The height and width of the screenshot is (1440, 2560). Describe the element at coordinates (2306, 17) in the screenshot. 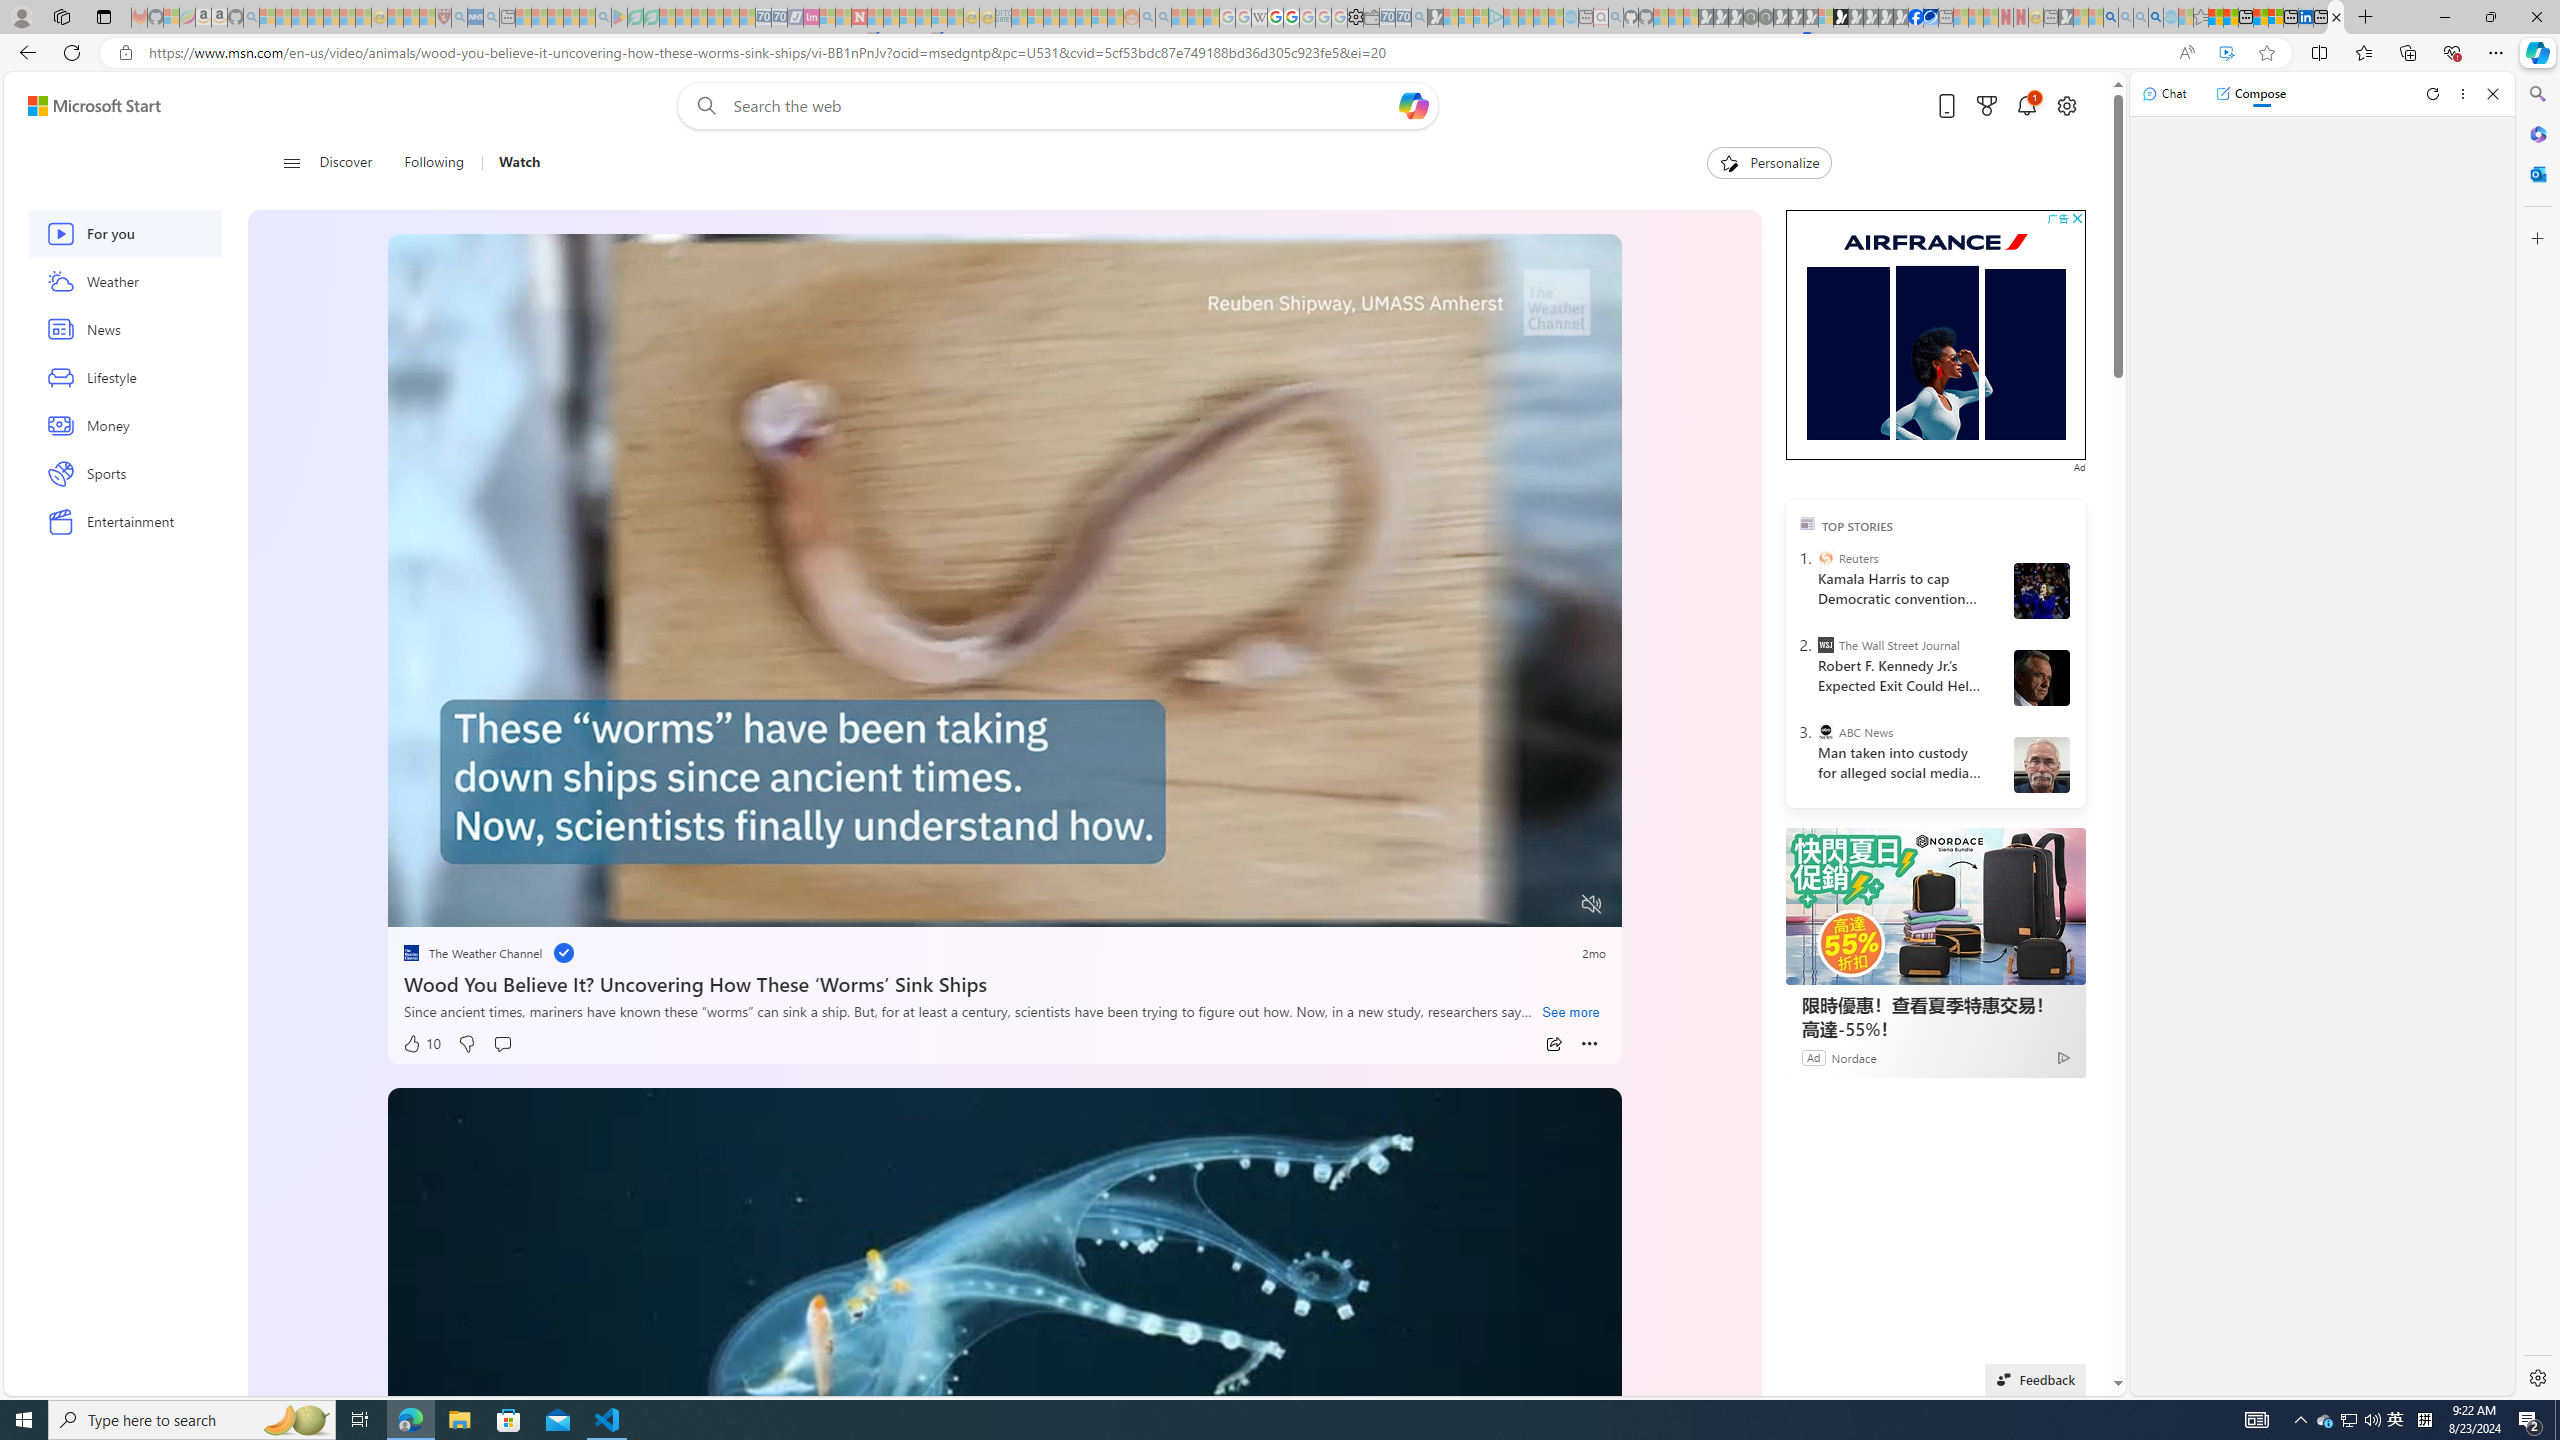

I see `LinkedIn` at that location.